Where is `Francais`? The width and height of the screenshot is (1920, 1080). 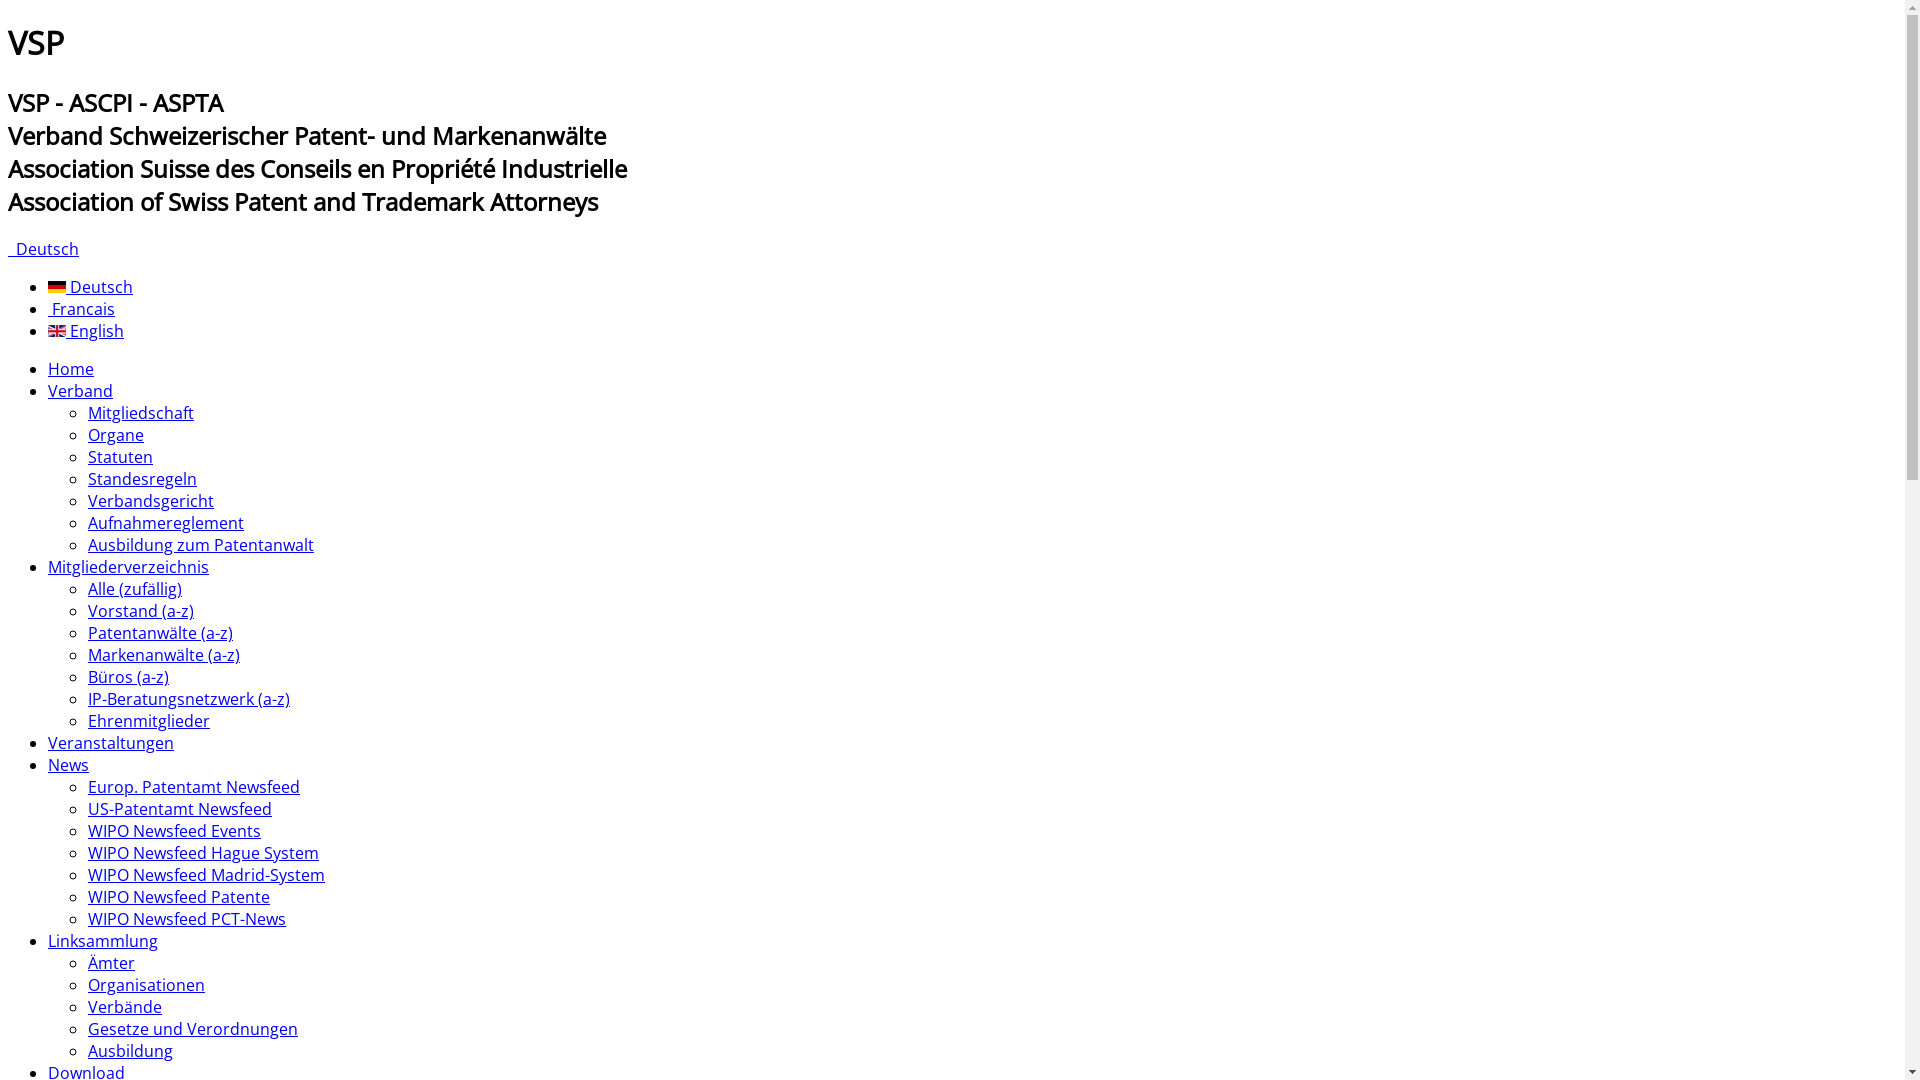 Francais is located at coordinates (82, 309).